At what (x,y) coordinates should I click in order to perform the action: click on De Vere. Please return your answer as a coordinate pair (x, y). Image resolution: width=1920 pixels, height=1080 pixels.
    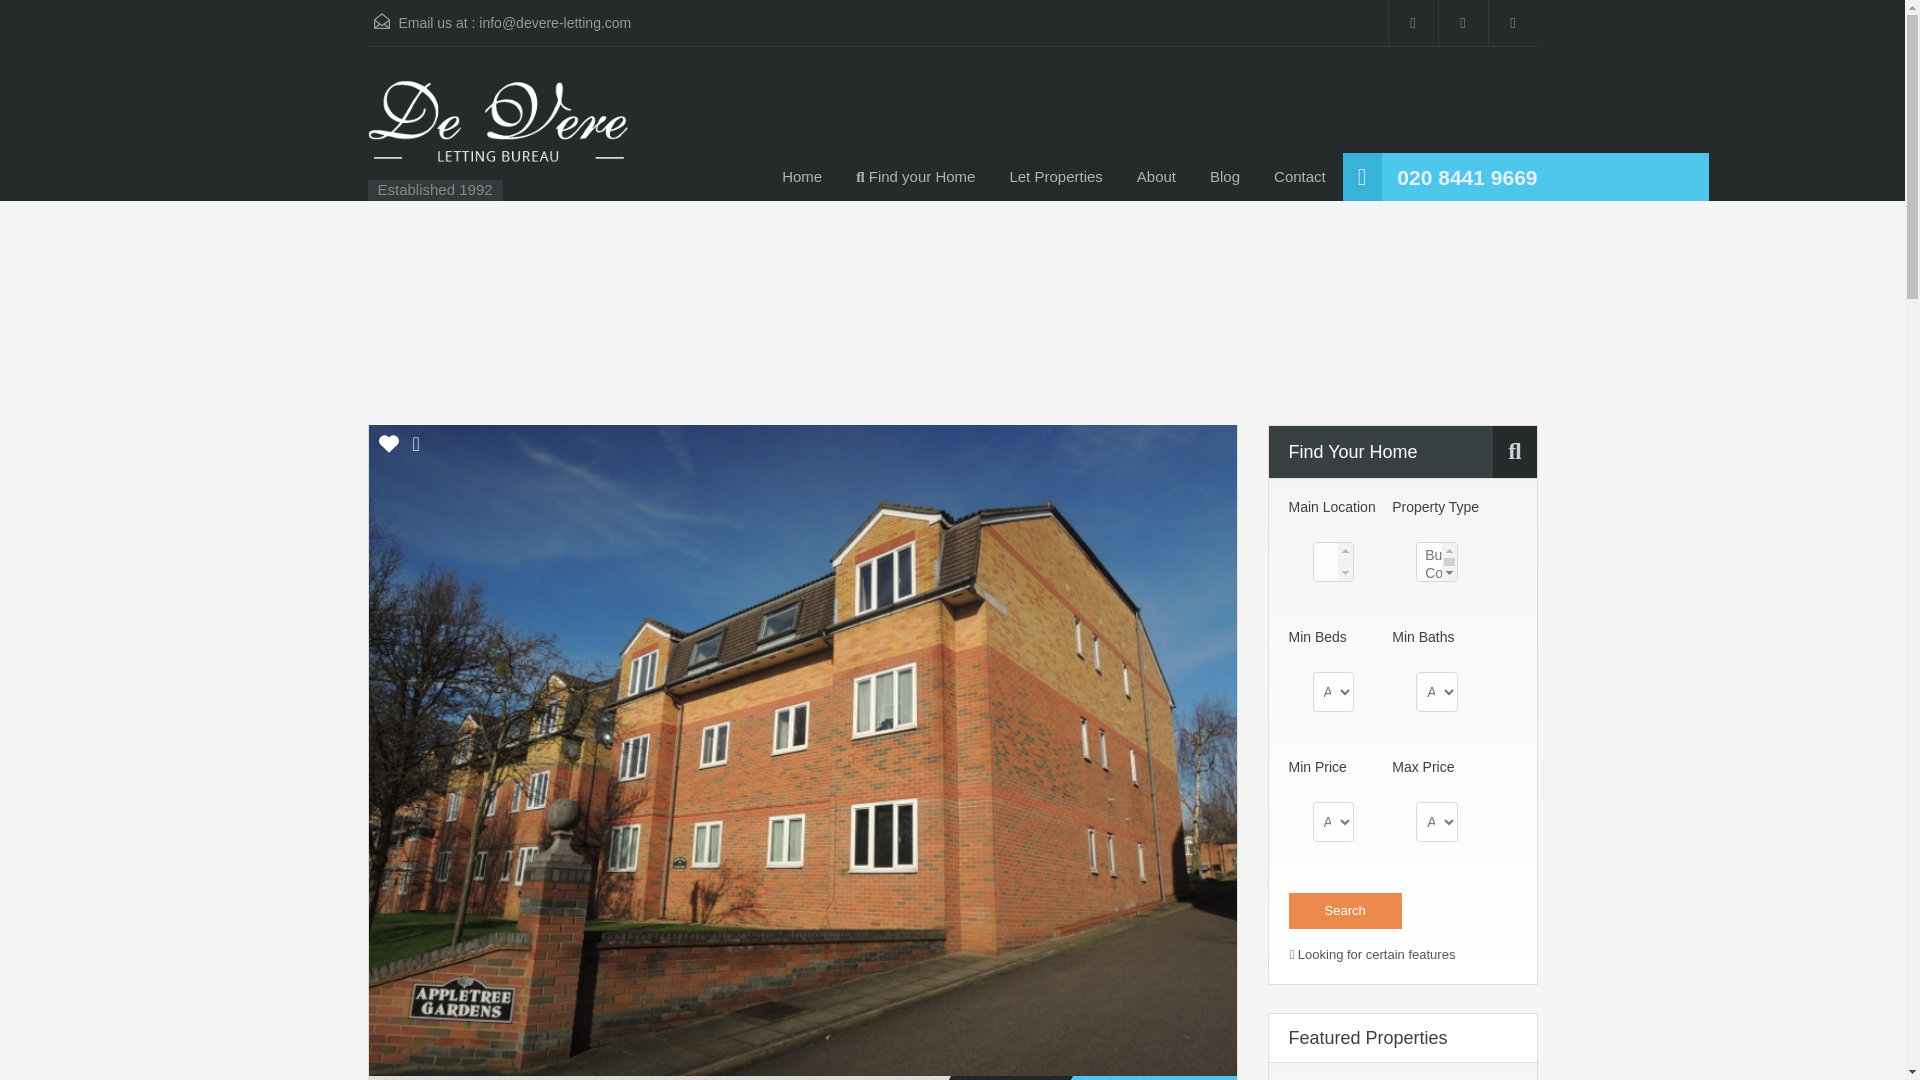
    Looking at the image, I should click on (498, 133).